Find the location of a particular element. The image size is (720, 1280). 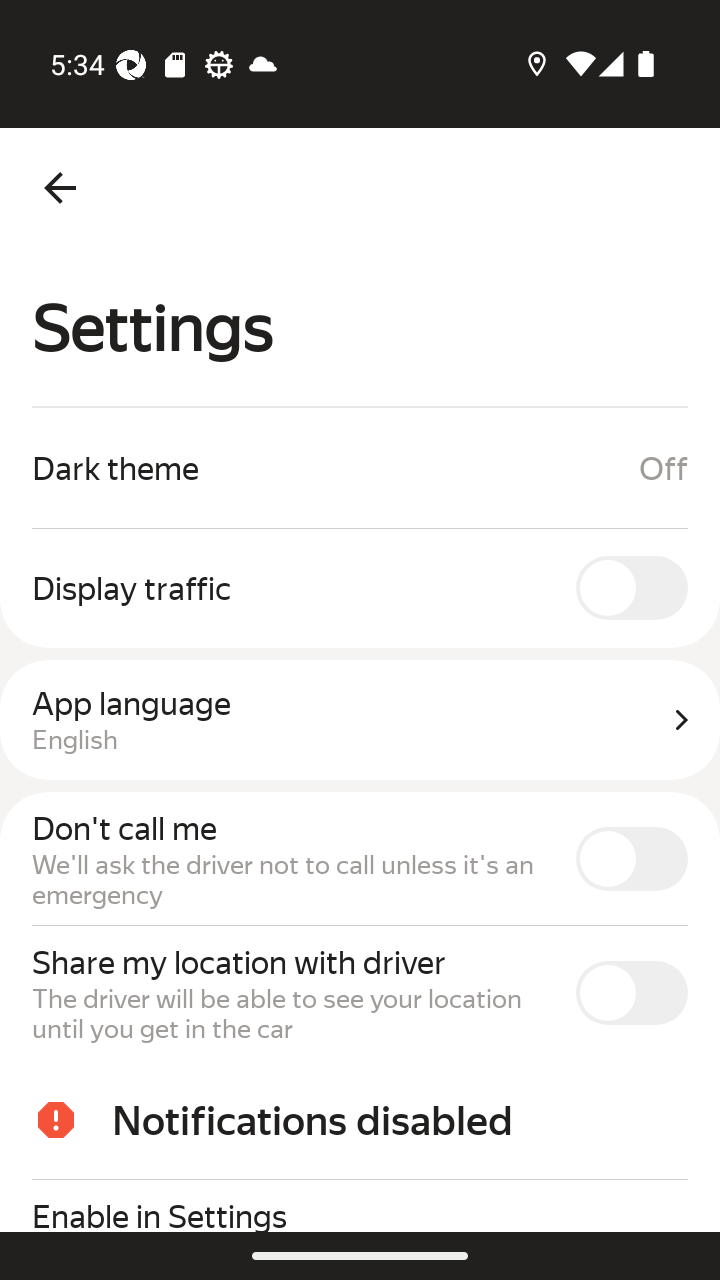

Dark theme Dark theme Off Off is located at coordinates (360, 468).